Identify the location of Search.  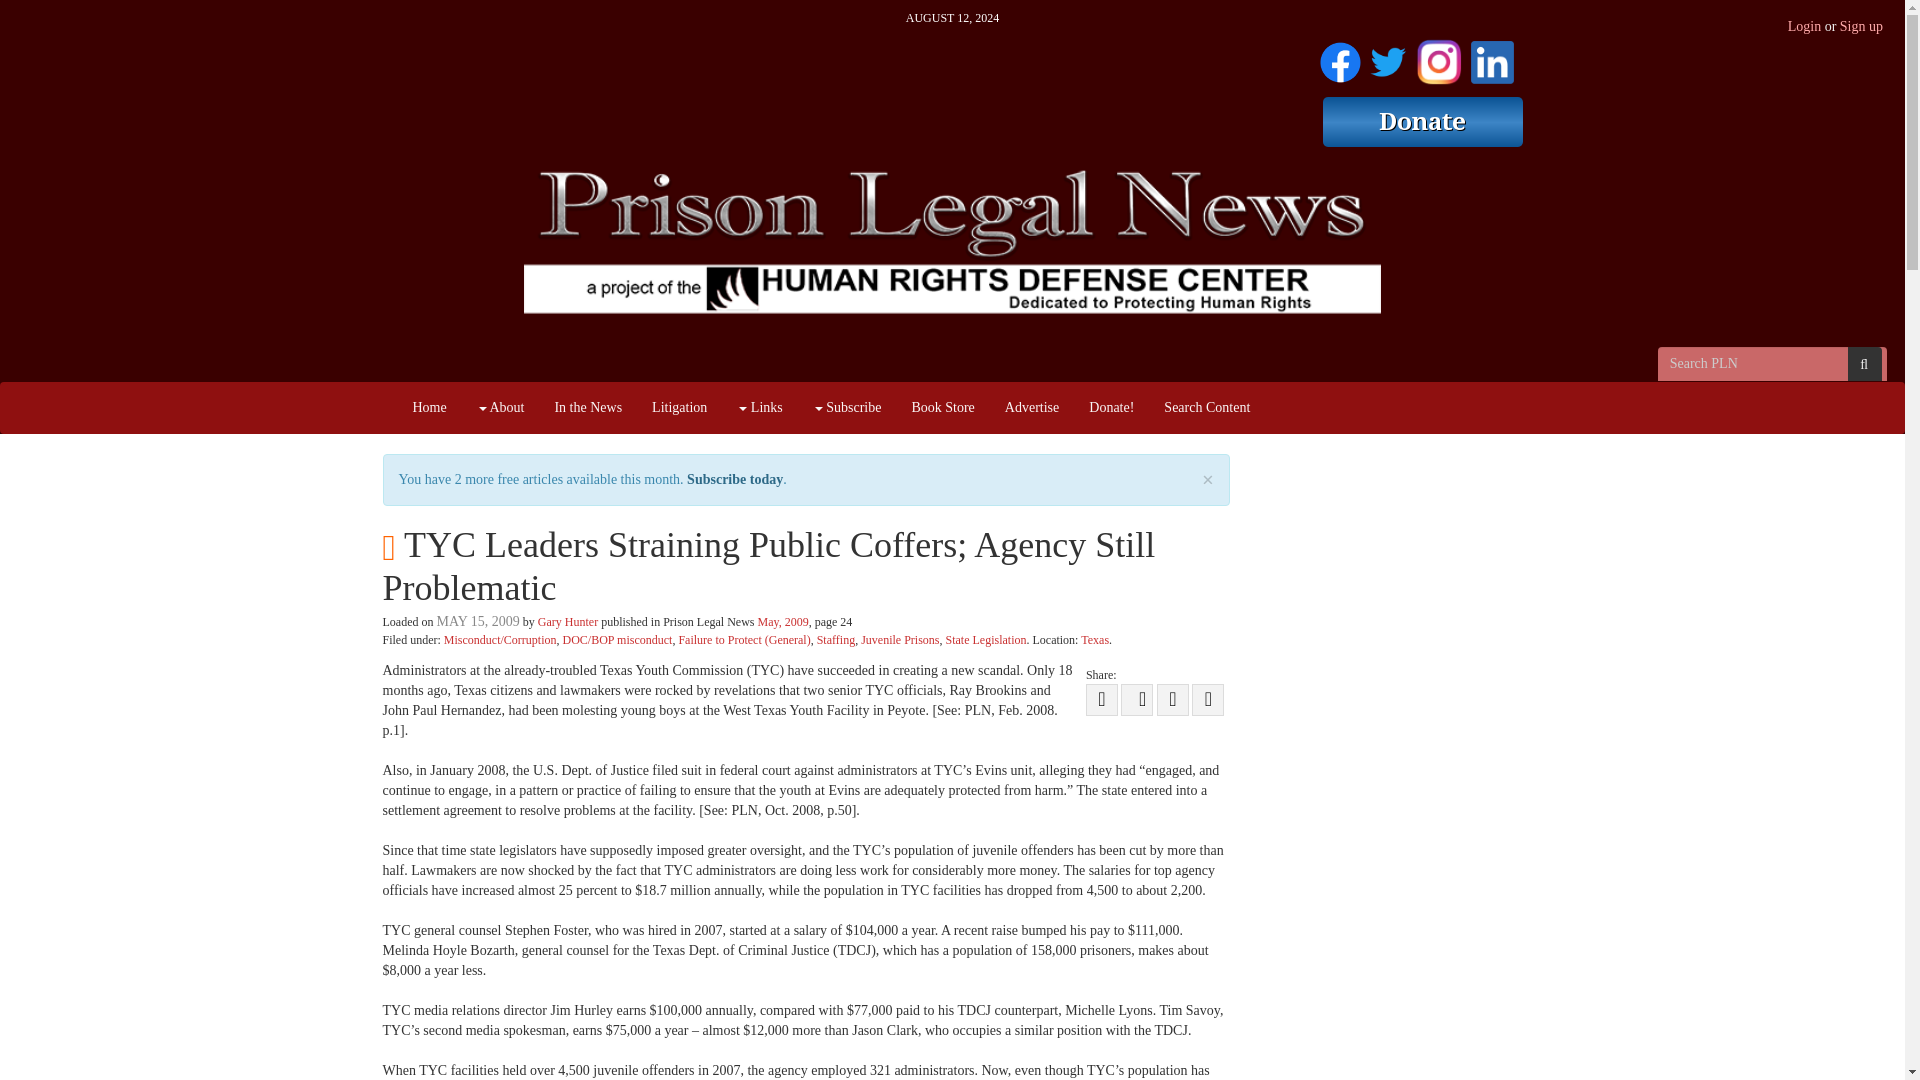
(1864, 364).